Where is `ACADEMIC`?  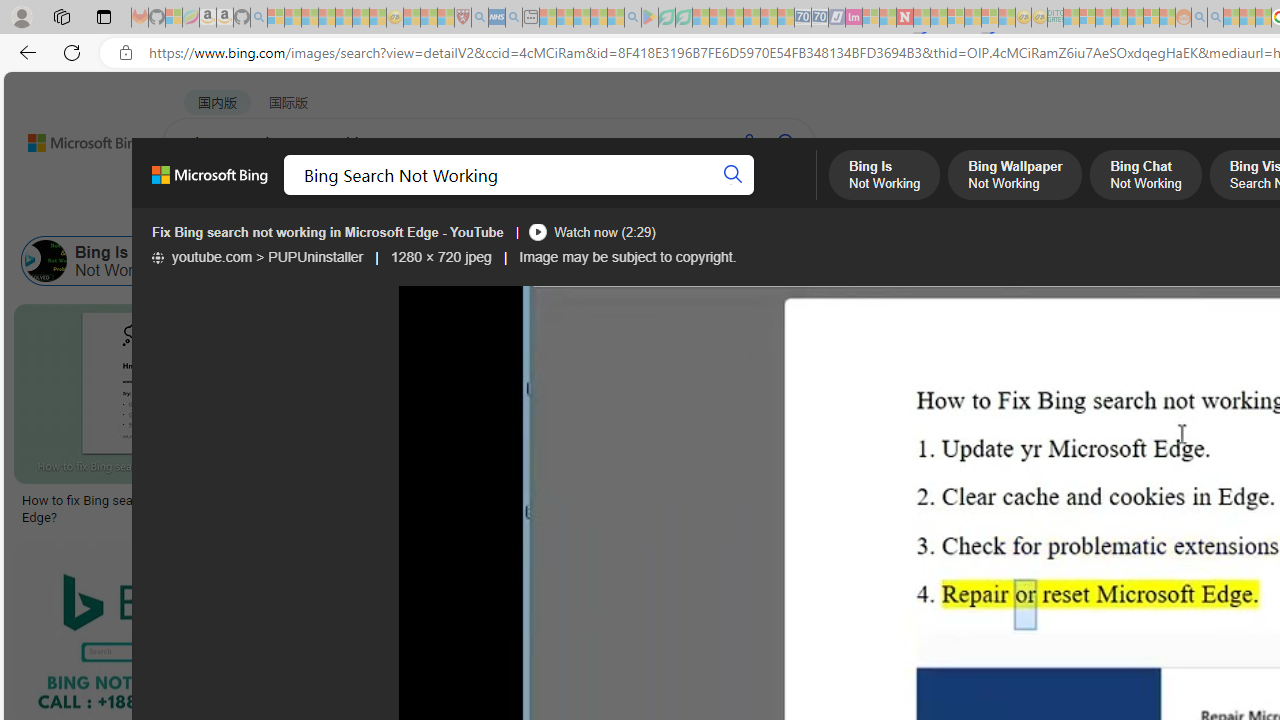 ACADEMIC is located at coordinates (635, 195).